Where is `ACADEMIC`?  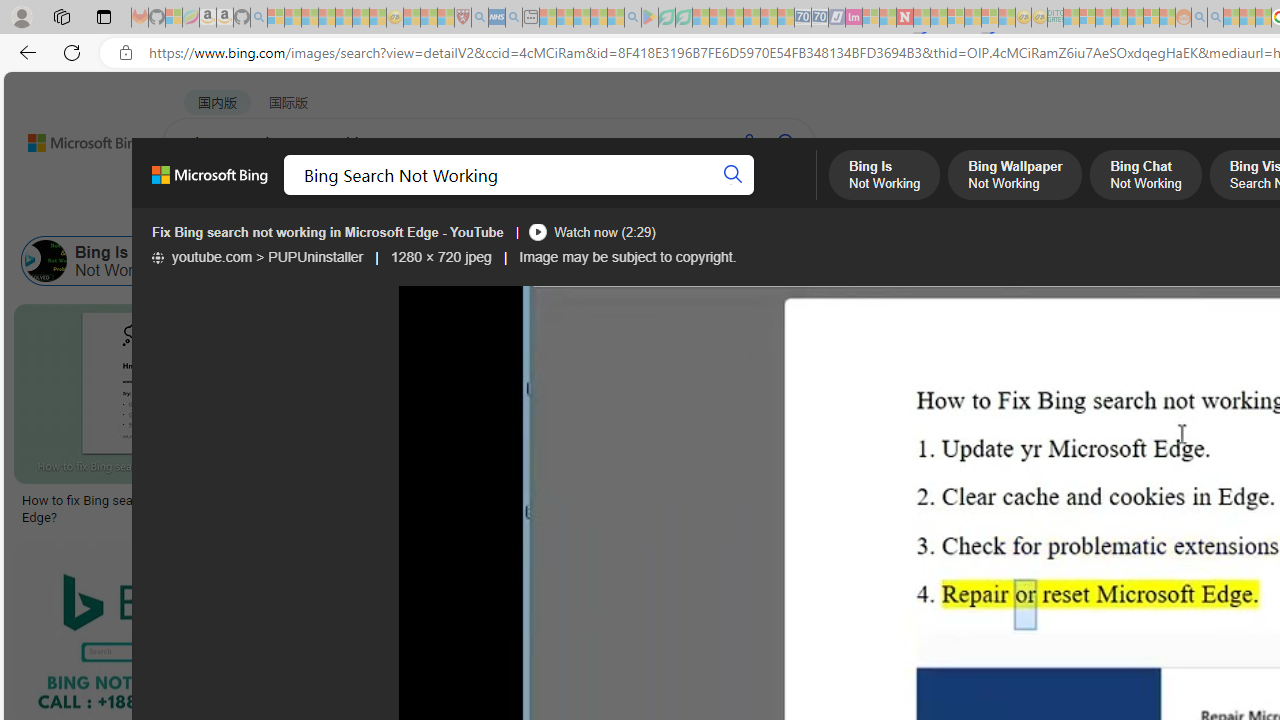 ACADEMIC is located at coordinates (635, 195).